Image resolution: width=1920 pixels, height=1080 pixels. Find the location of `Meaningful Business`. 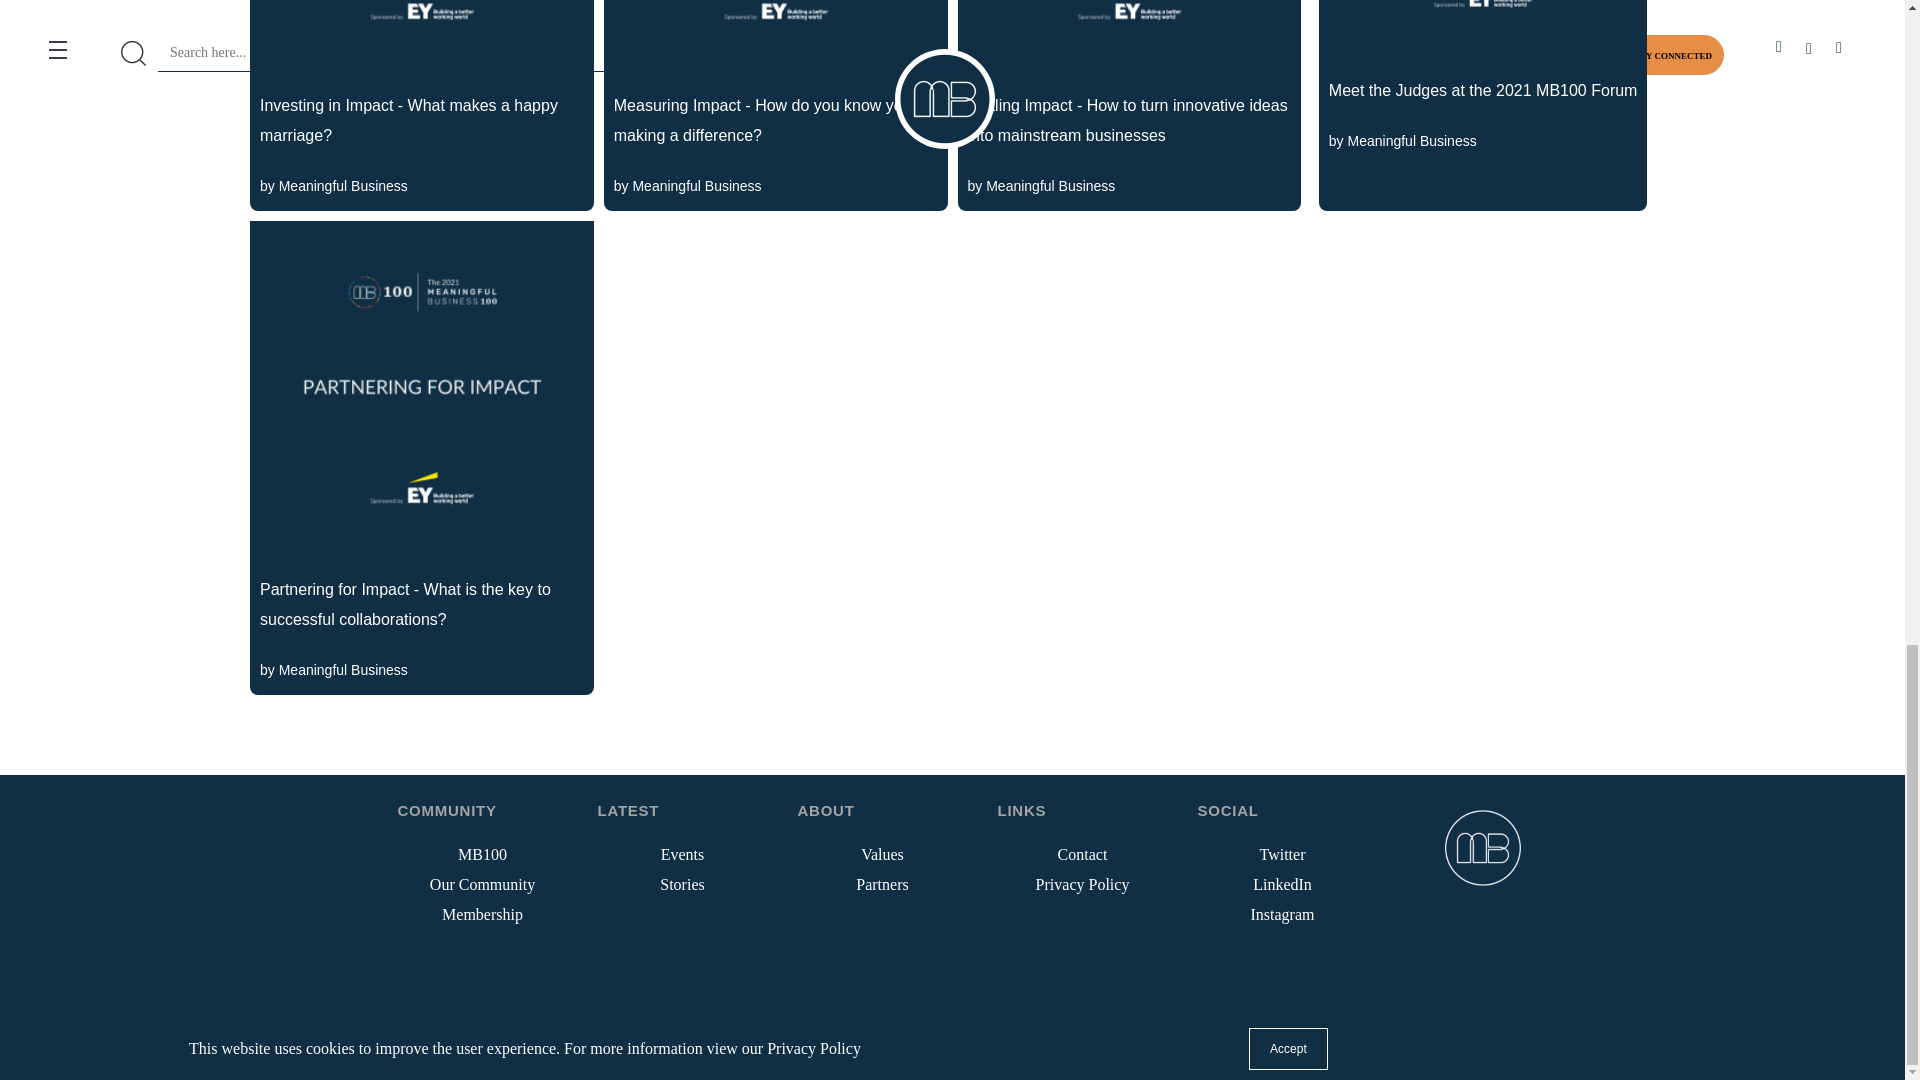

Meaningful Business is located at coordinates (342, 186).